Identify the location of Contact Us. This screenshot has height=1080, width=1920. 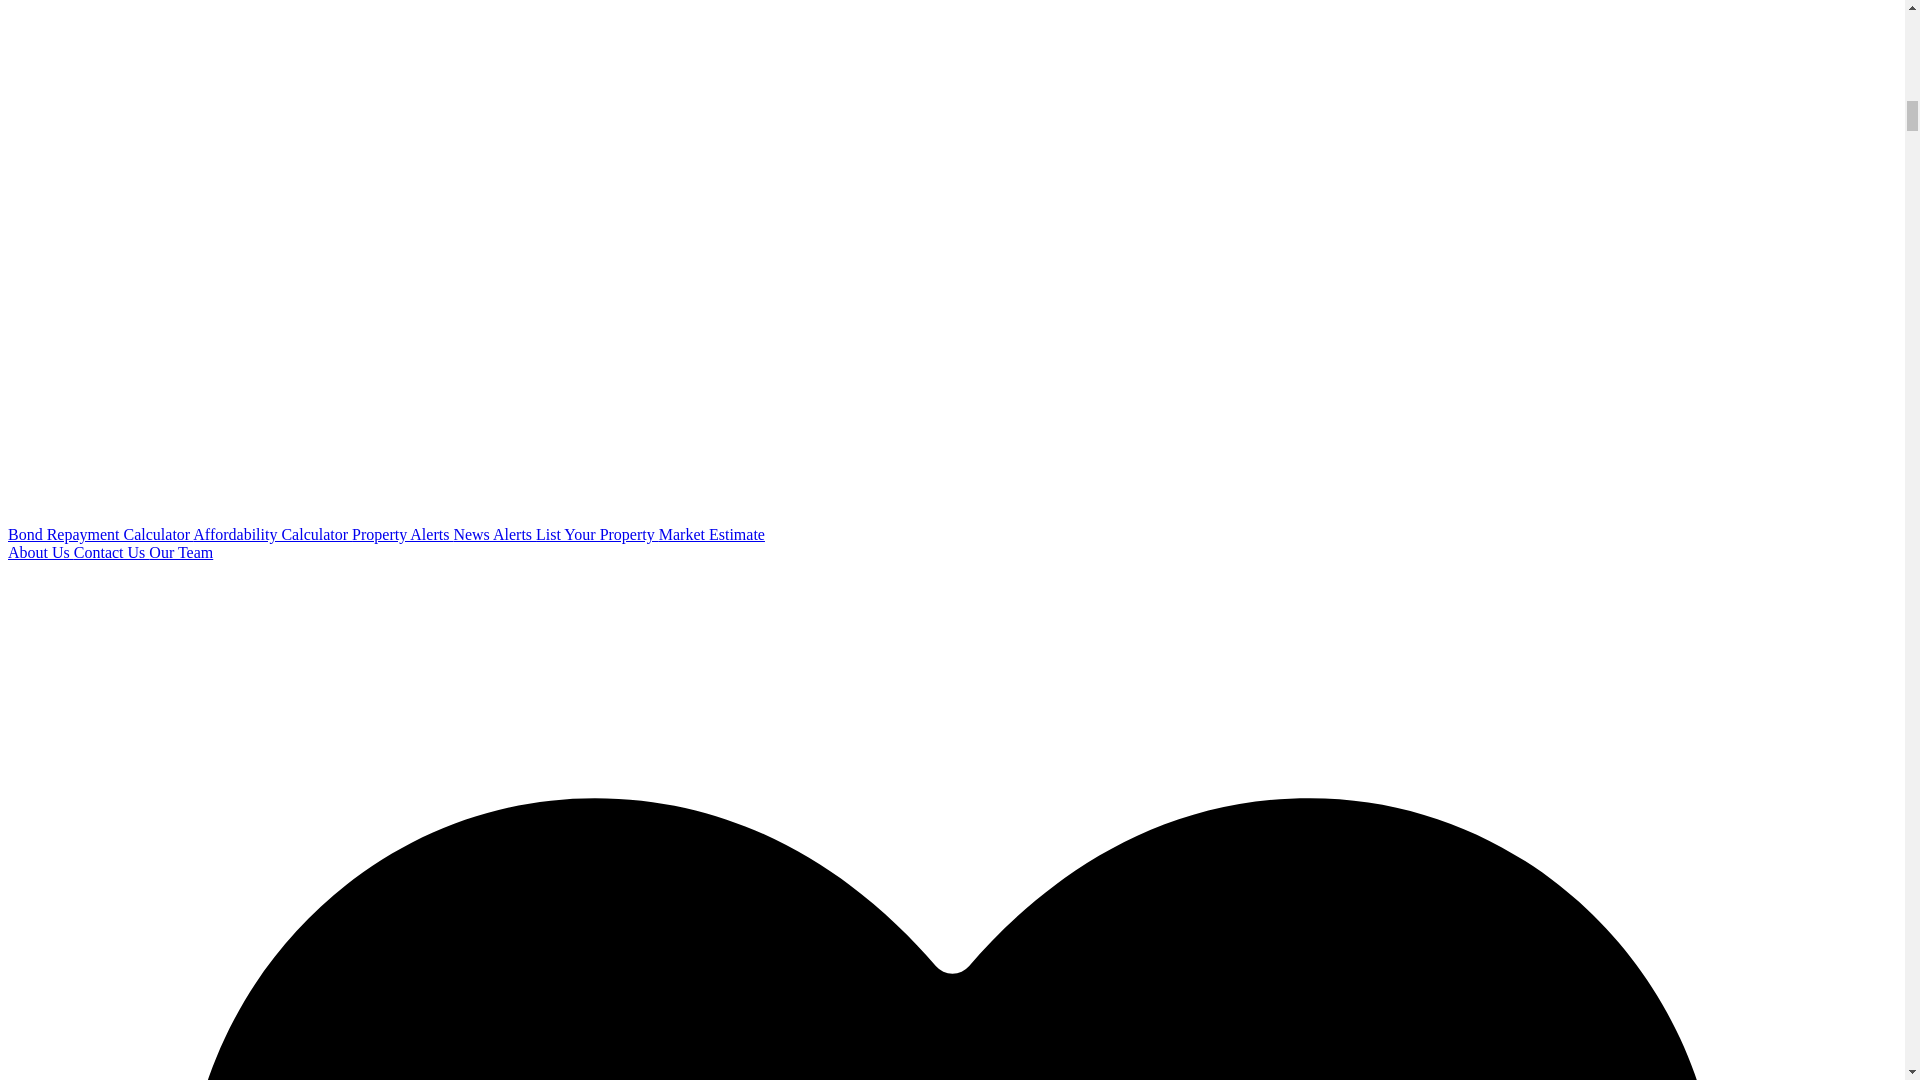
(112, 552).